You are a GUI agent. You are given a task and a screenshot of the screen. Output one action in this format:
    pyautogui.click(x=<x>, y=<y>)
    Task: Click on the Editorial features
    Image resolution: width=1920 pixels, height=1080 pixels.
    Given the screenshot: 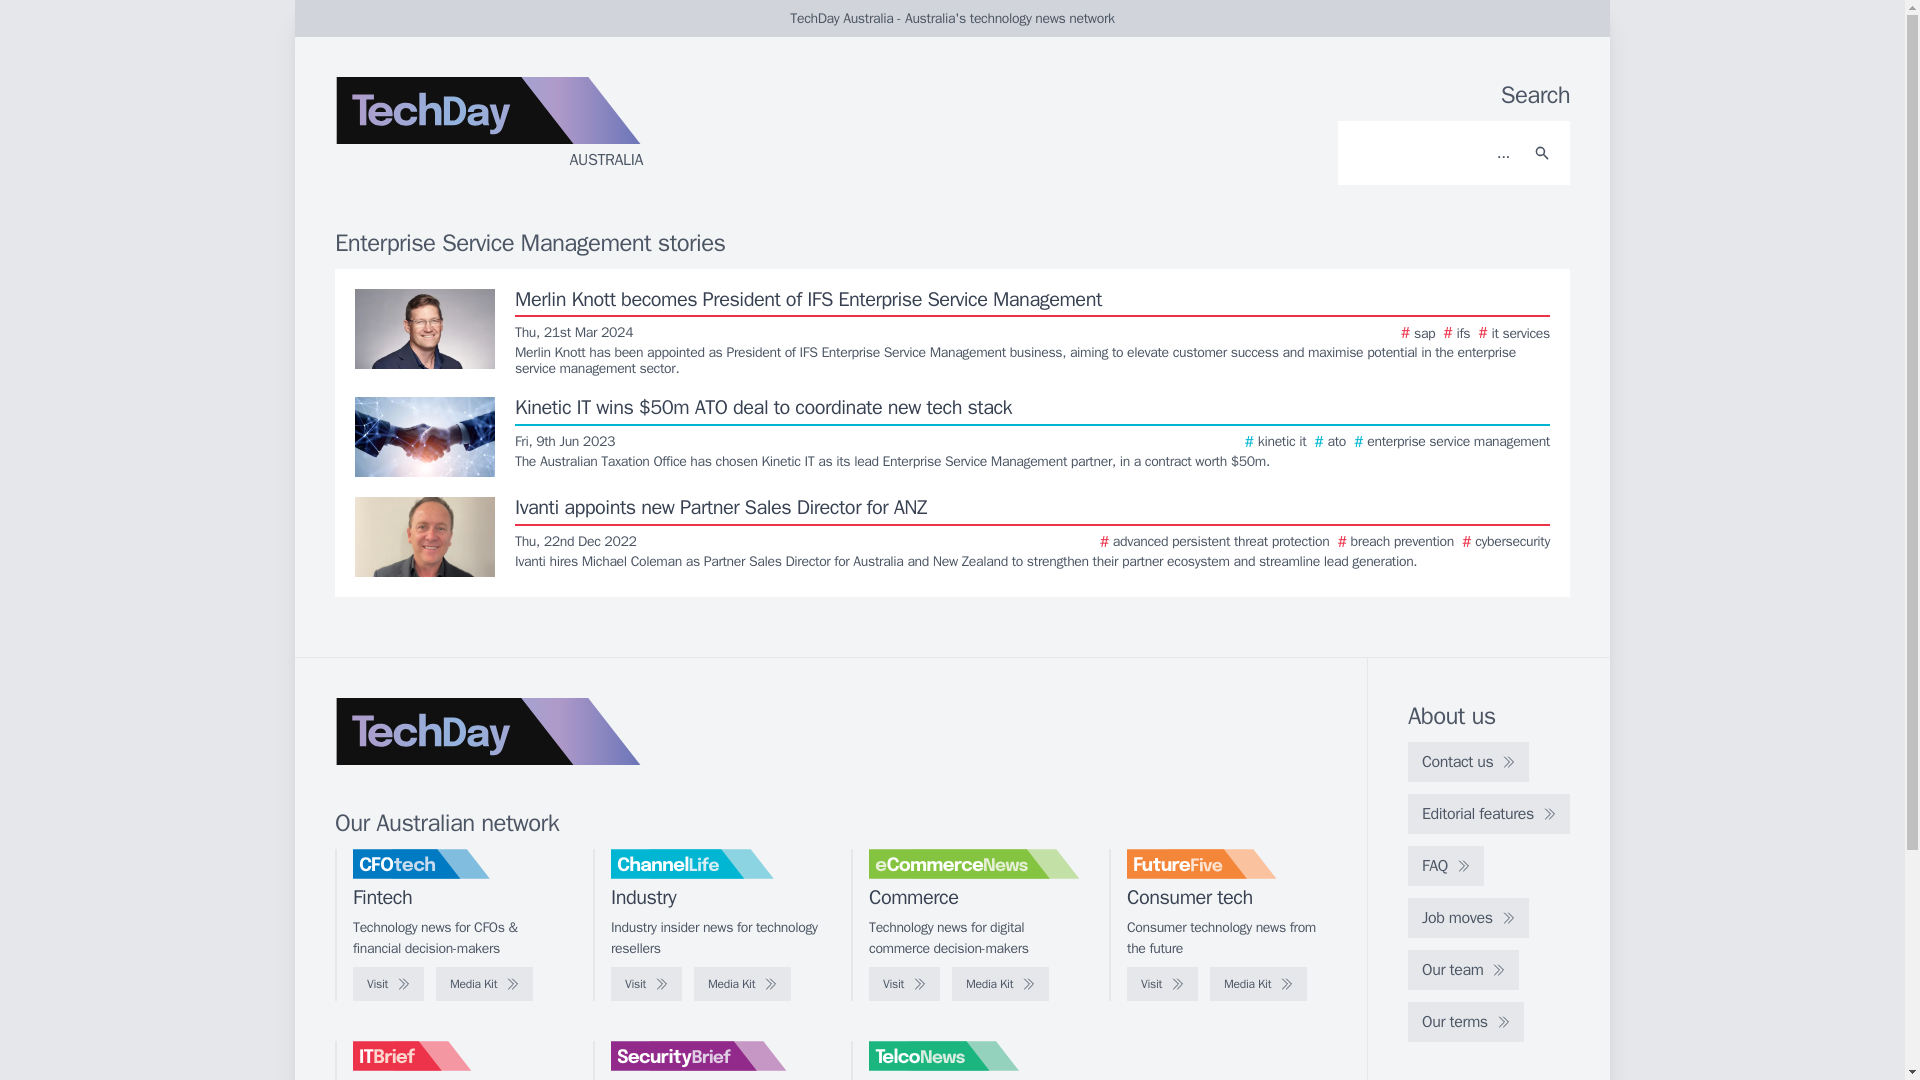 What is the action you would take?
    pyautogui.click(x=1488, y=813)
    